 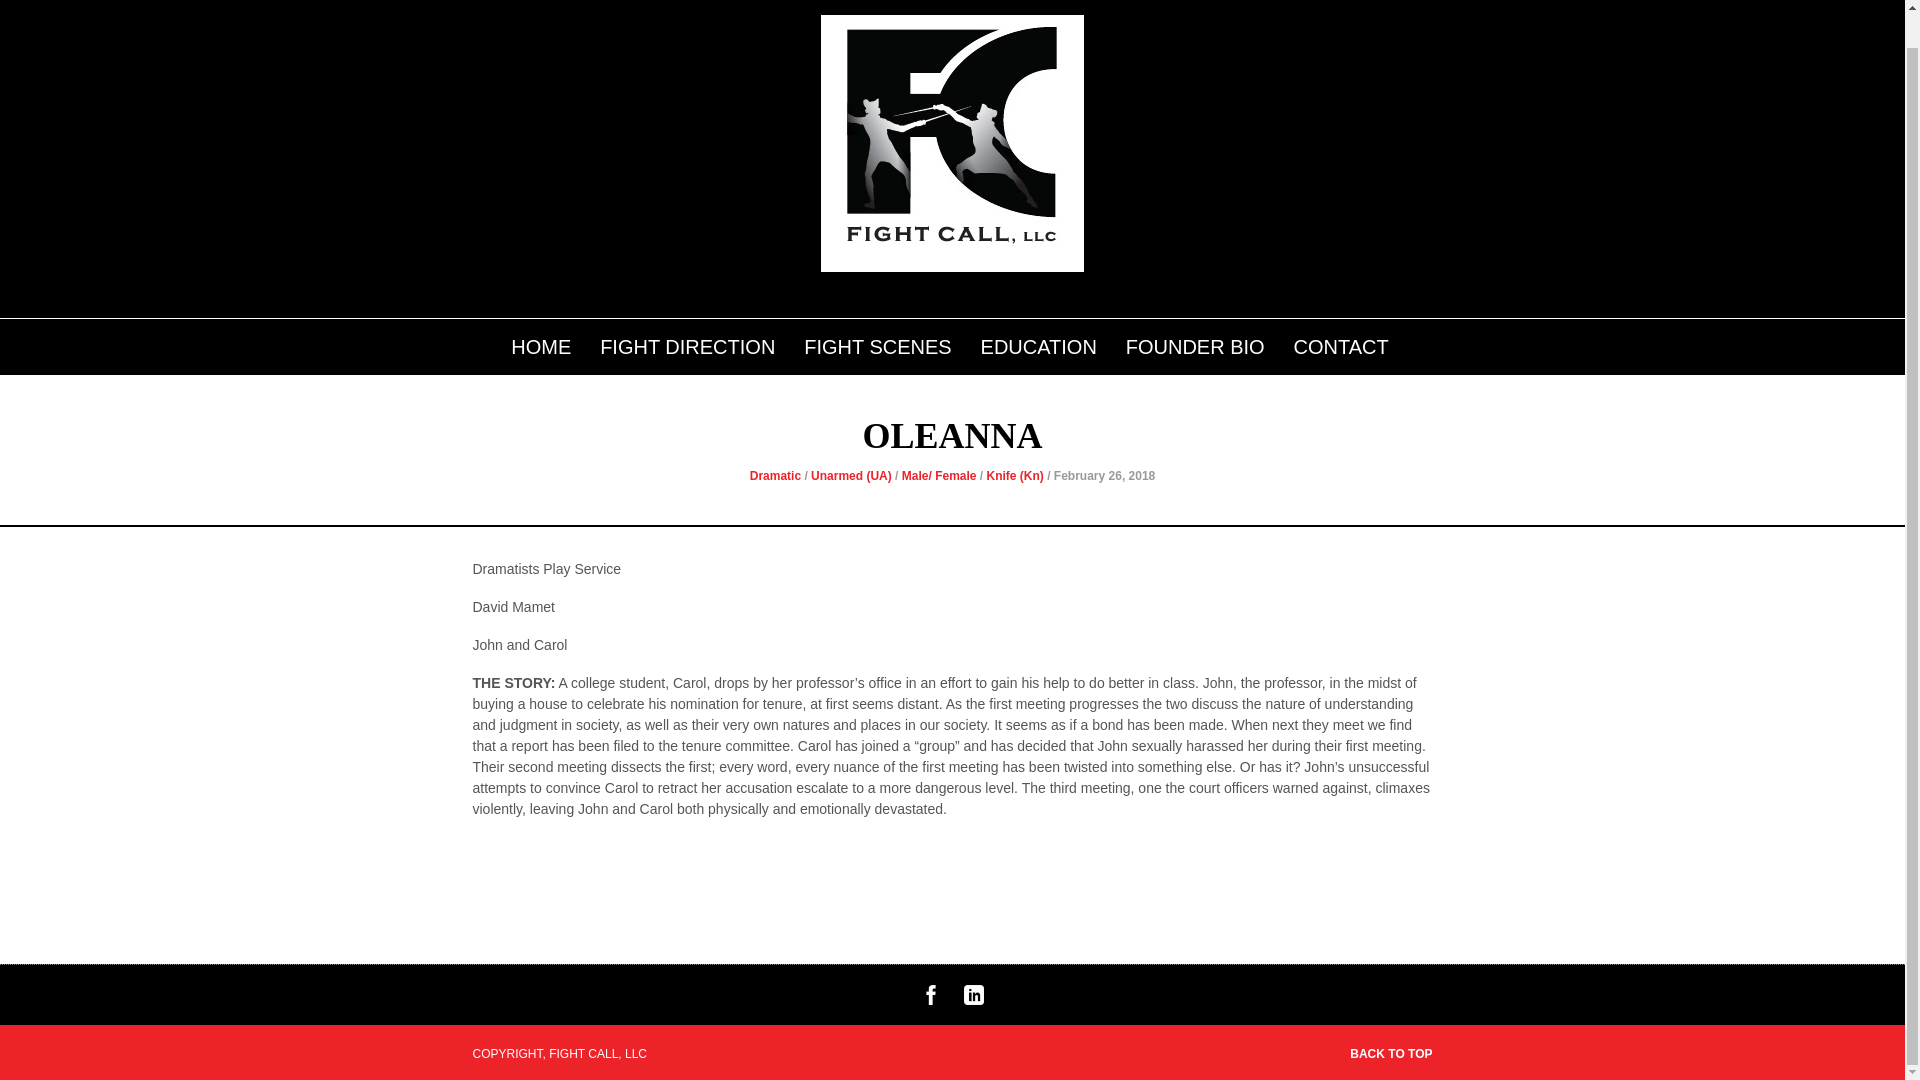 What do you see at coordinates (1196, 343) in the screenshot?
I see `FOUNDER BIO` at bounding box center [1196, 343].